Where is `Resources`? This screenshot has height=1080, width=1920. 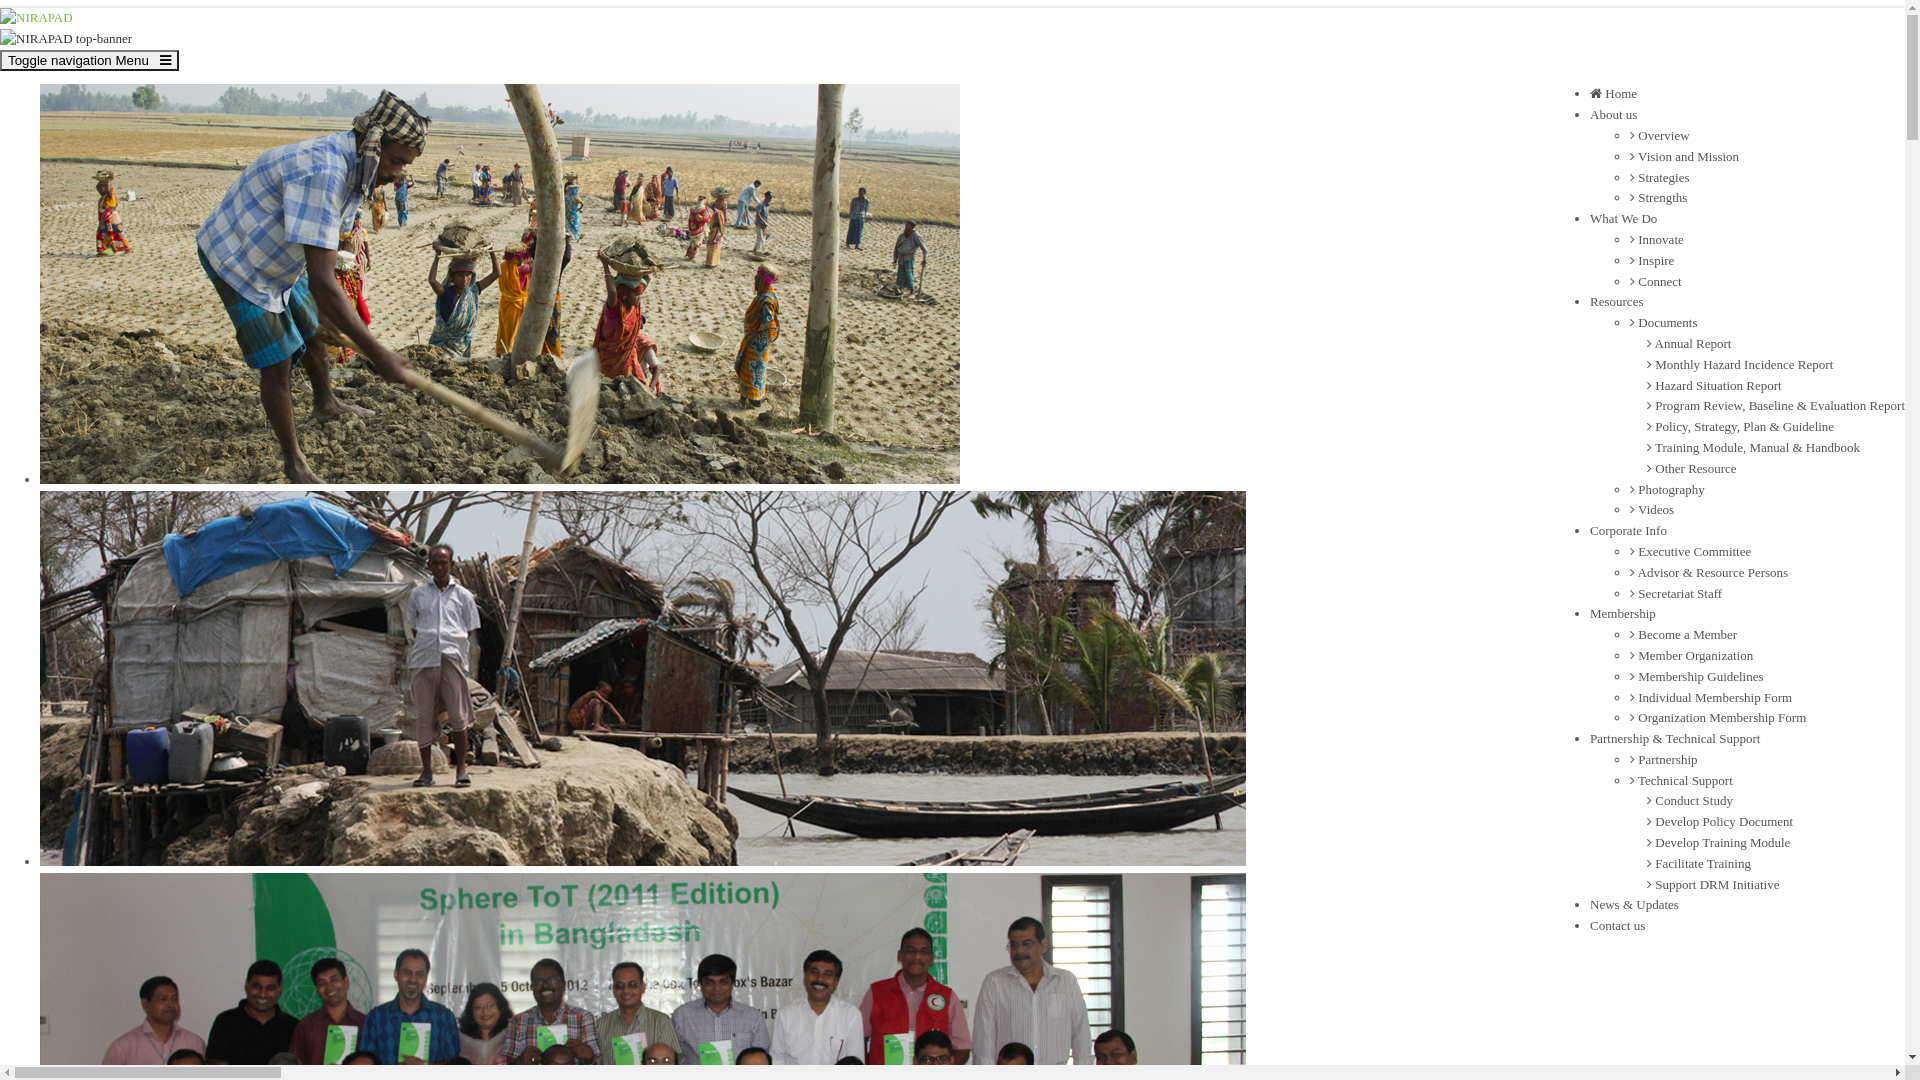 Resources is located at coordinates (1616, 302).